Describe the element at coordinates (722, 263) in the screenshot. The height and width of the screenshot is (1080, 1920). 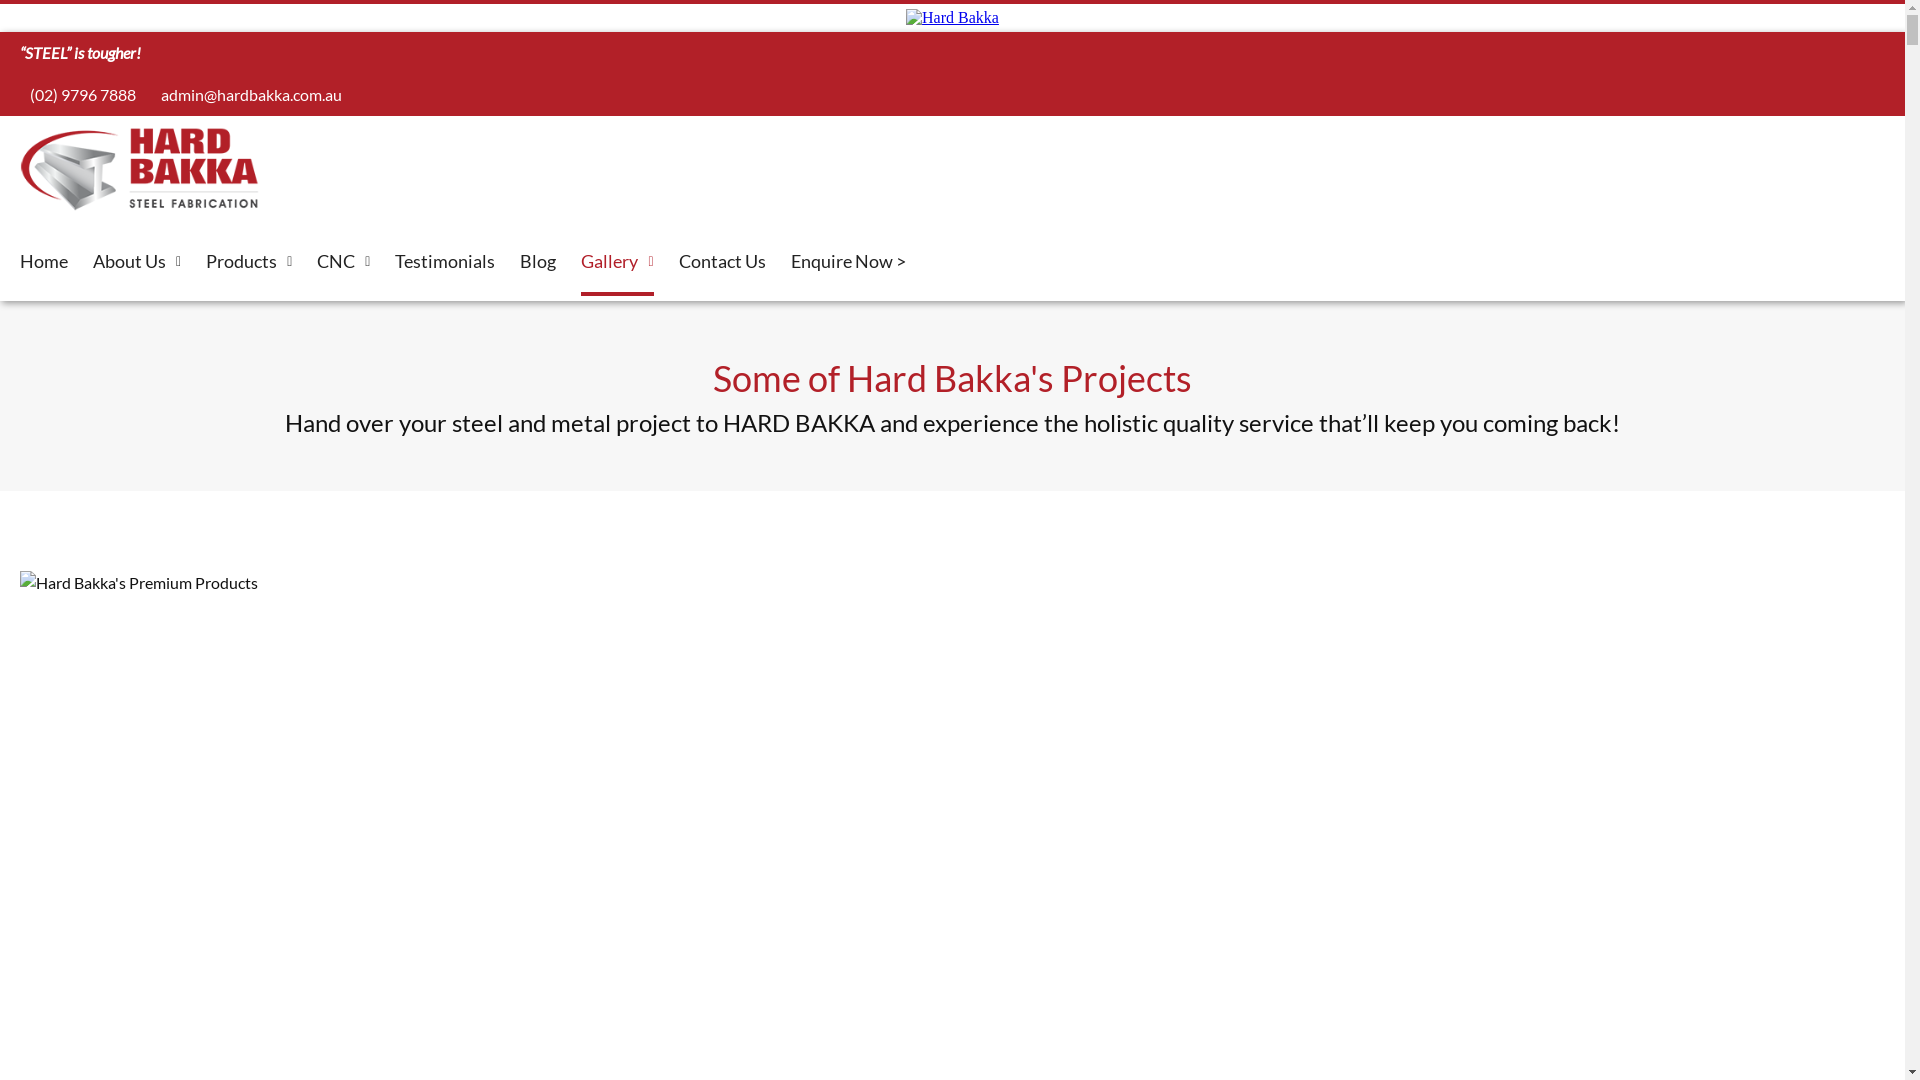
I see `Contact Us` at that location.